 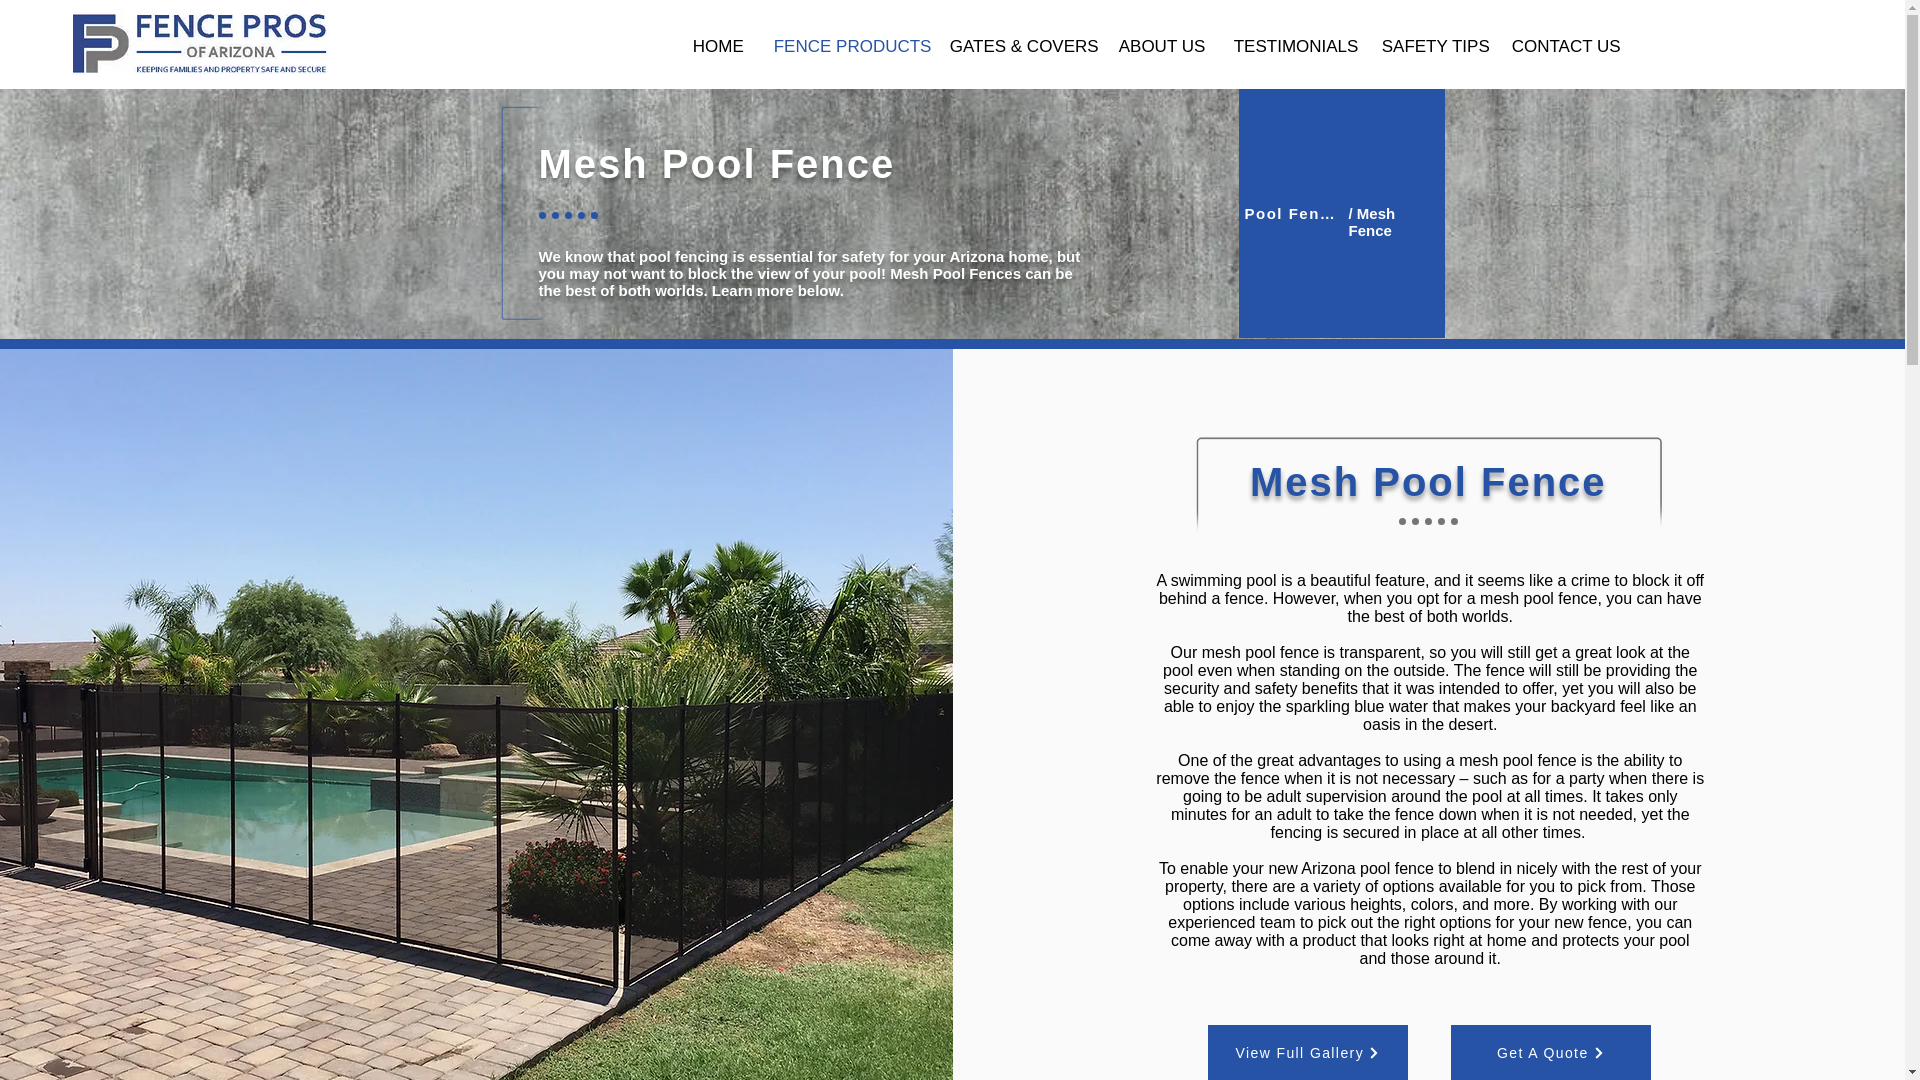 I want to click on View Full Gallery, so click(x=1307, y=1052).